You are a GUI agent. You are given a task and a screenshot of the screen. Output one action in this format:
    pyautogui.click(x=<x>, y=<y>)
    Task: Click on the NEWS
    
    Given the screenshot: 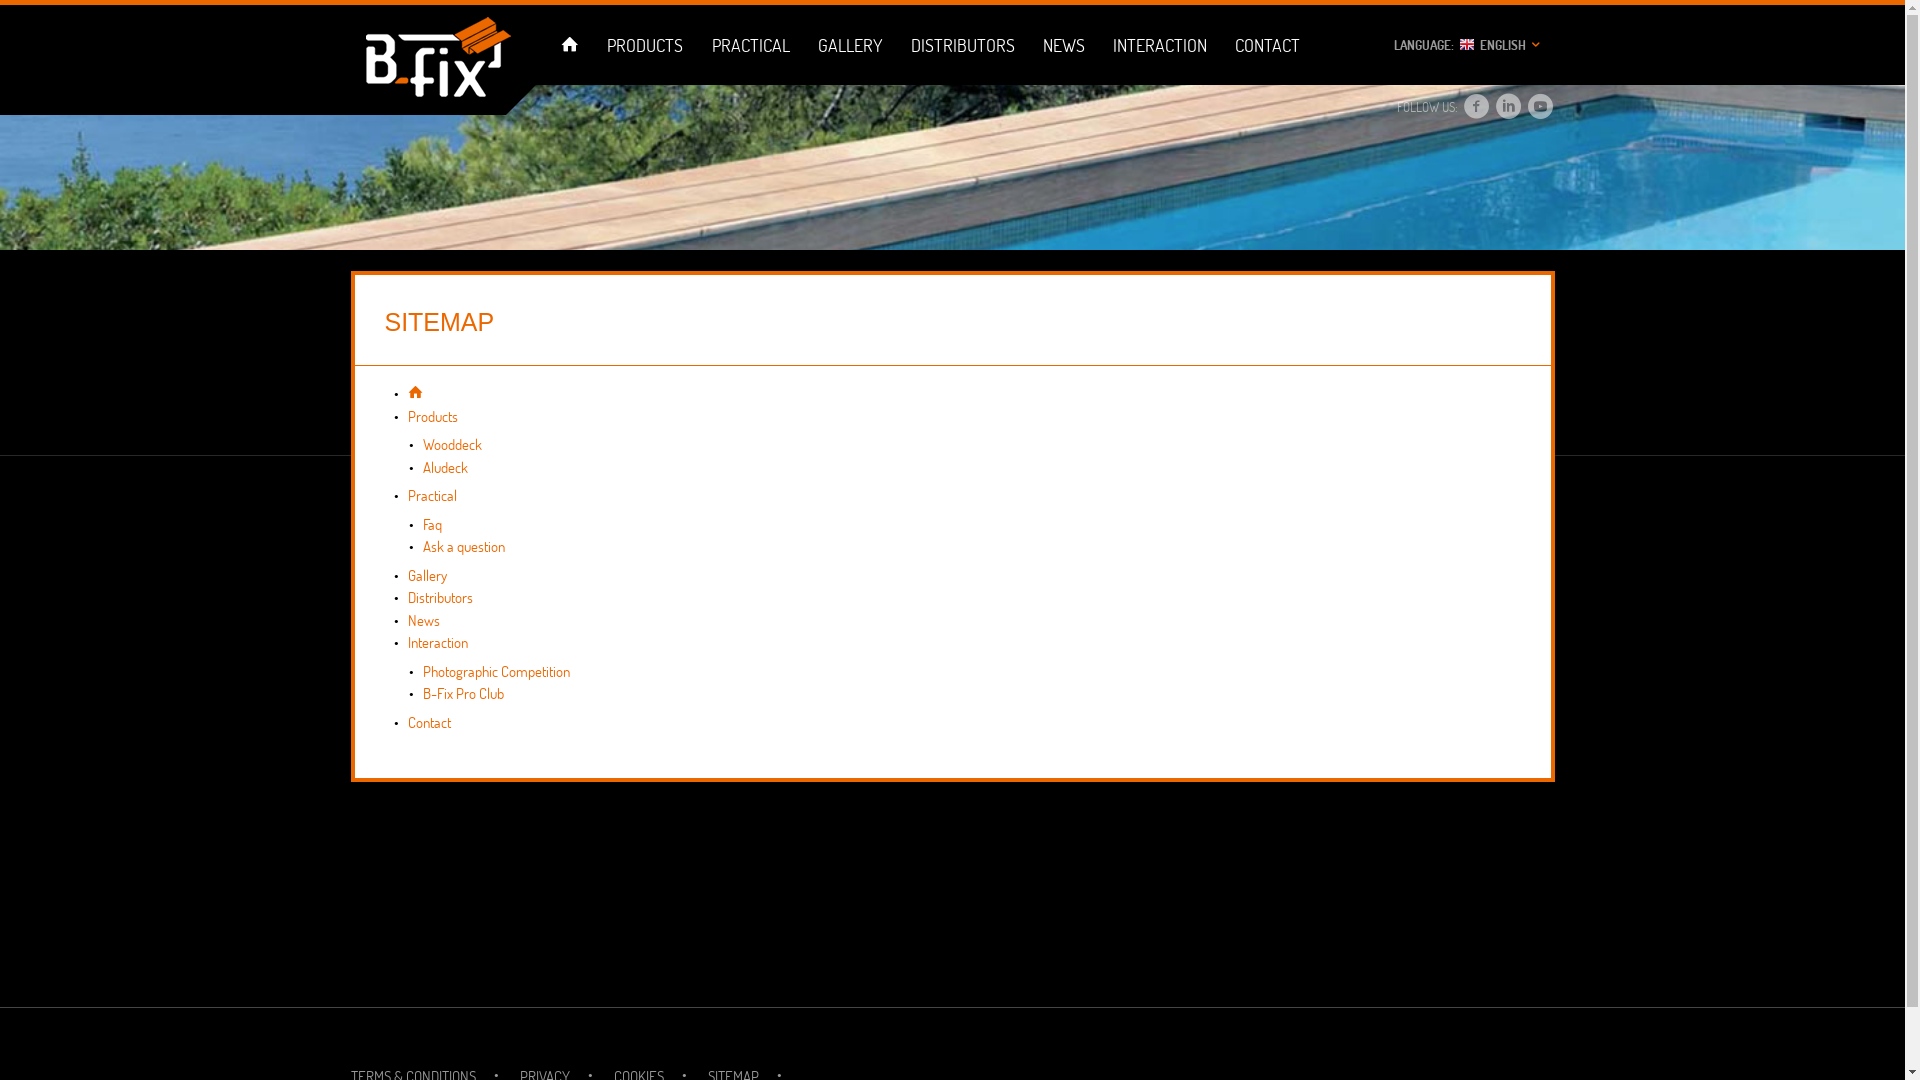 What is the action you would take?
    pyautogui.click(x=1064, y=45)
    